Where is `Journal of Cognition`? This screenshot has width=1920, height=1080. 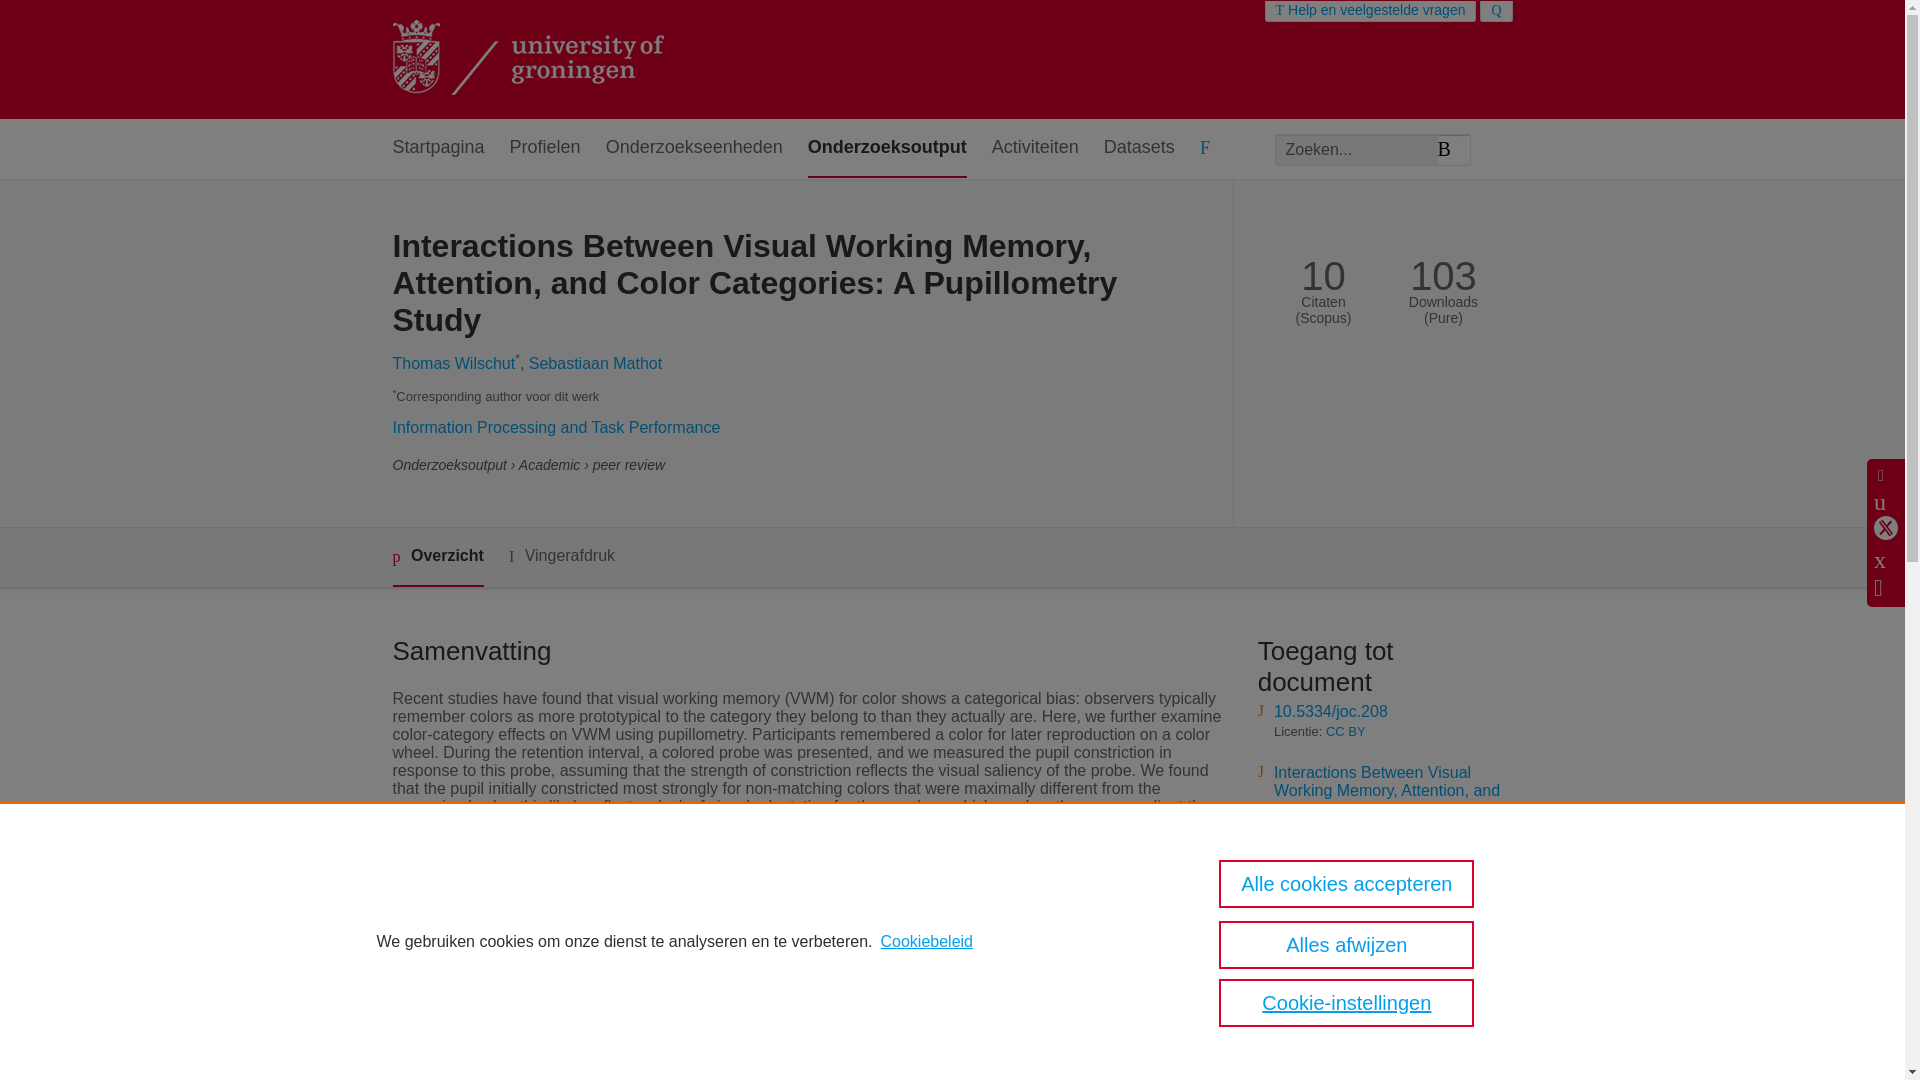 Journal of Cognition is located at coordinates (744, 1070).